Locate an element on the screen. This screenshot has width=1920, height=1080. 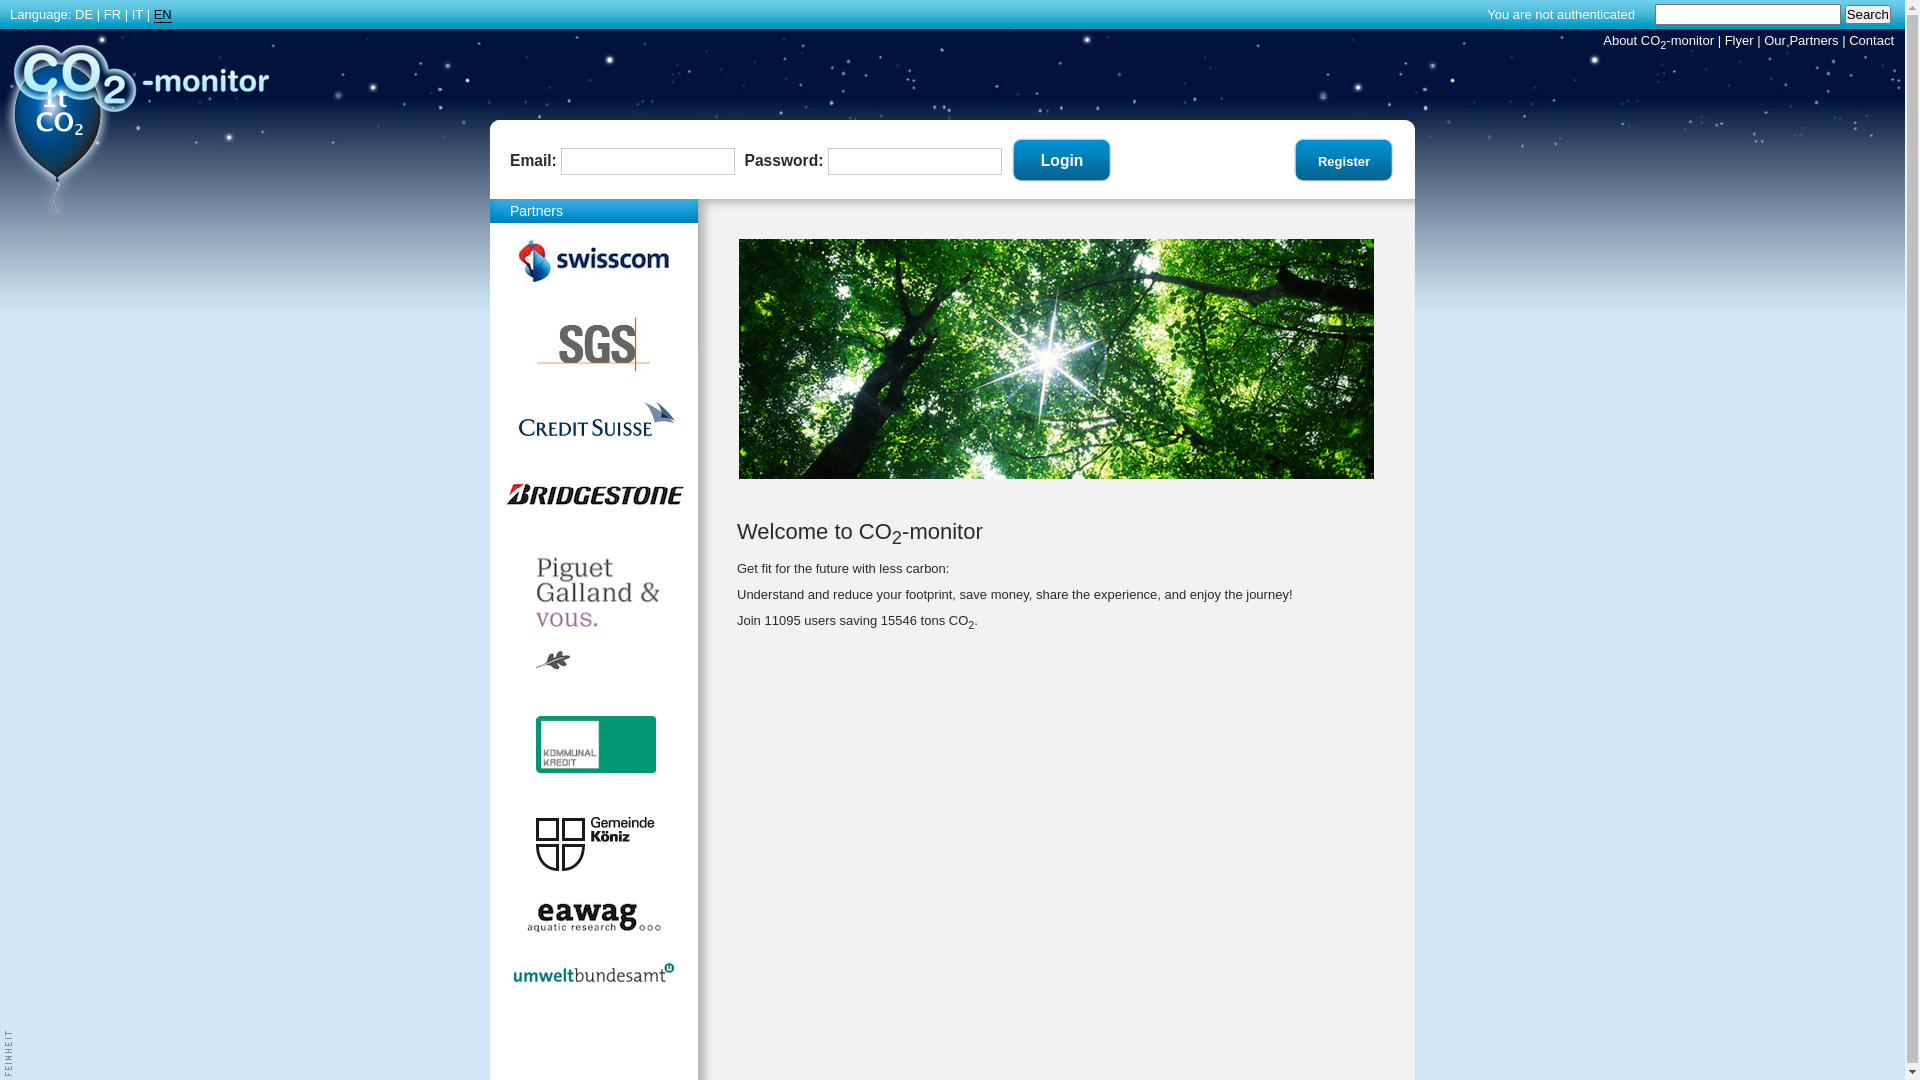
DE is located at coordinates (84, 14).